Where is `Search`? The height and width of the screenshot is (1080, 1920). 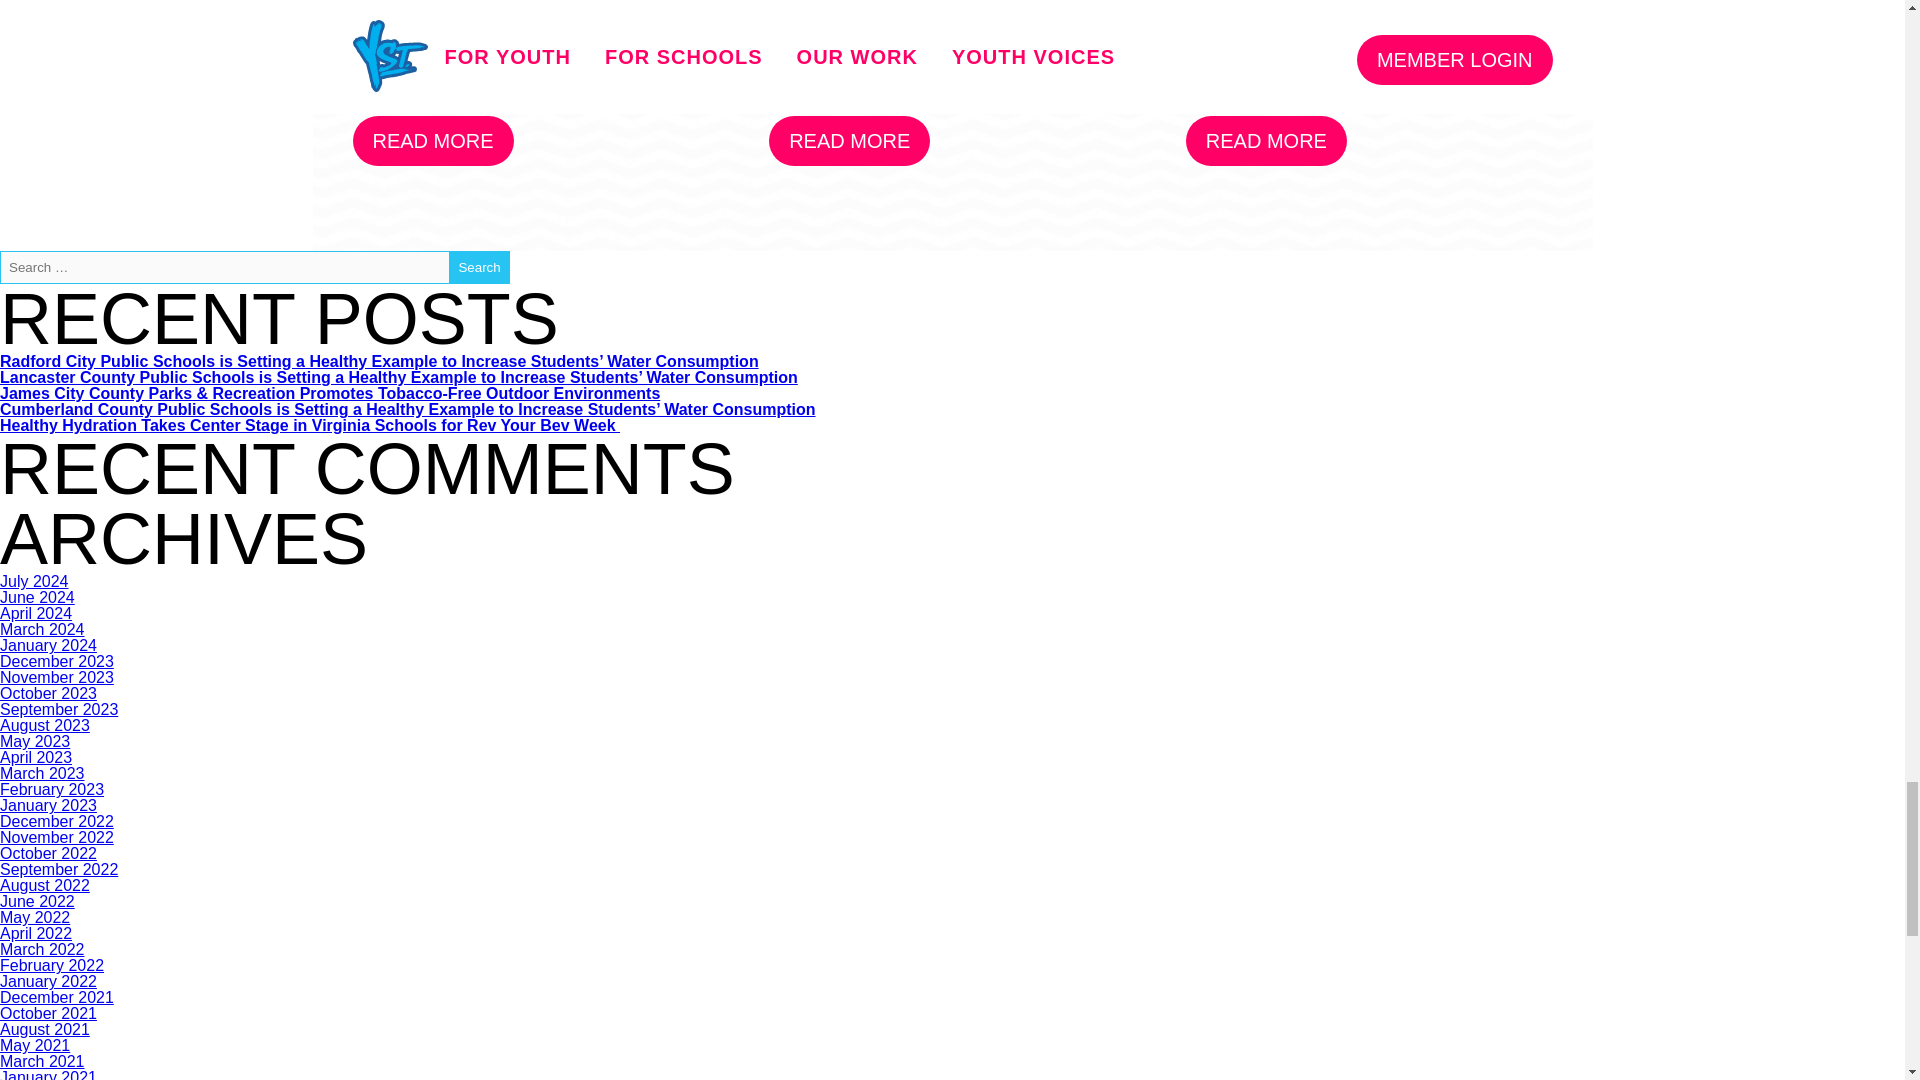 Search is located at coordinates (478, 267).